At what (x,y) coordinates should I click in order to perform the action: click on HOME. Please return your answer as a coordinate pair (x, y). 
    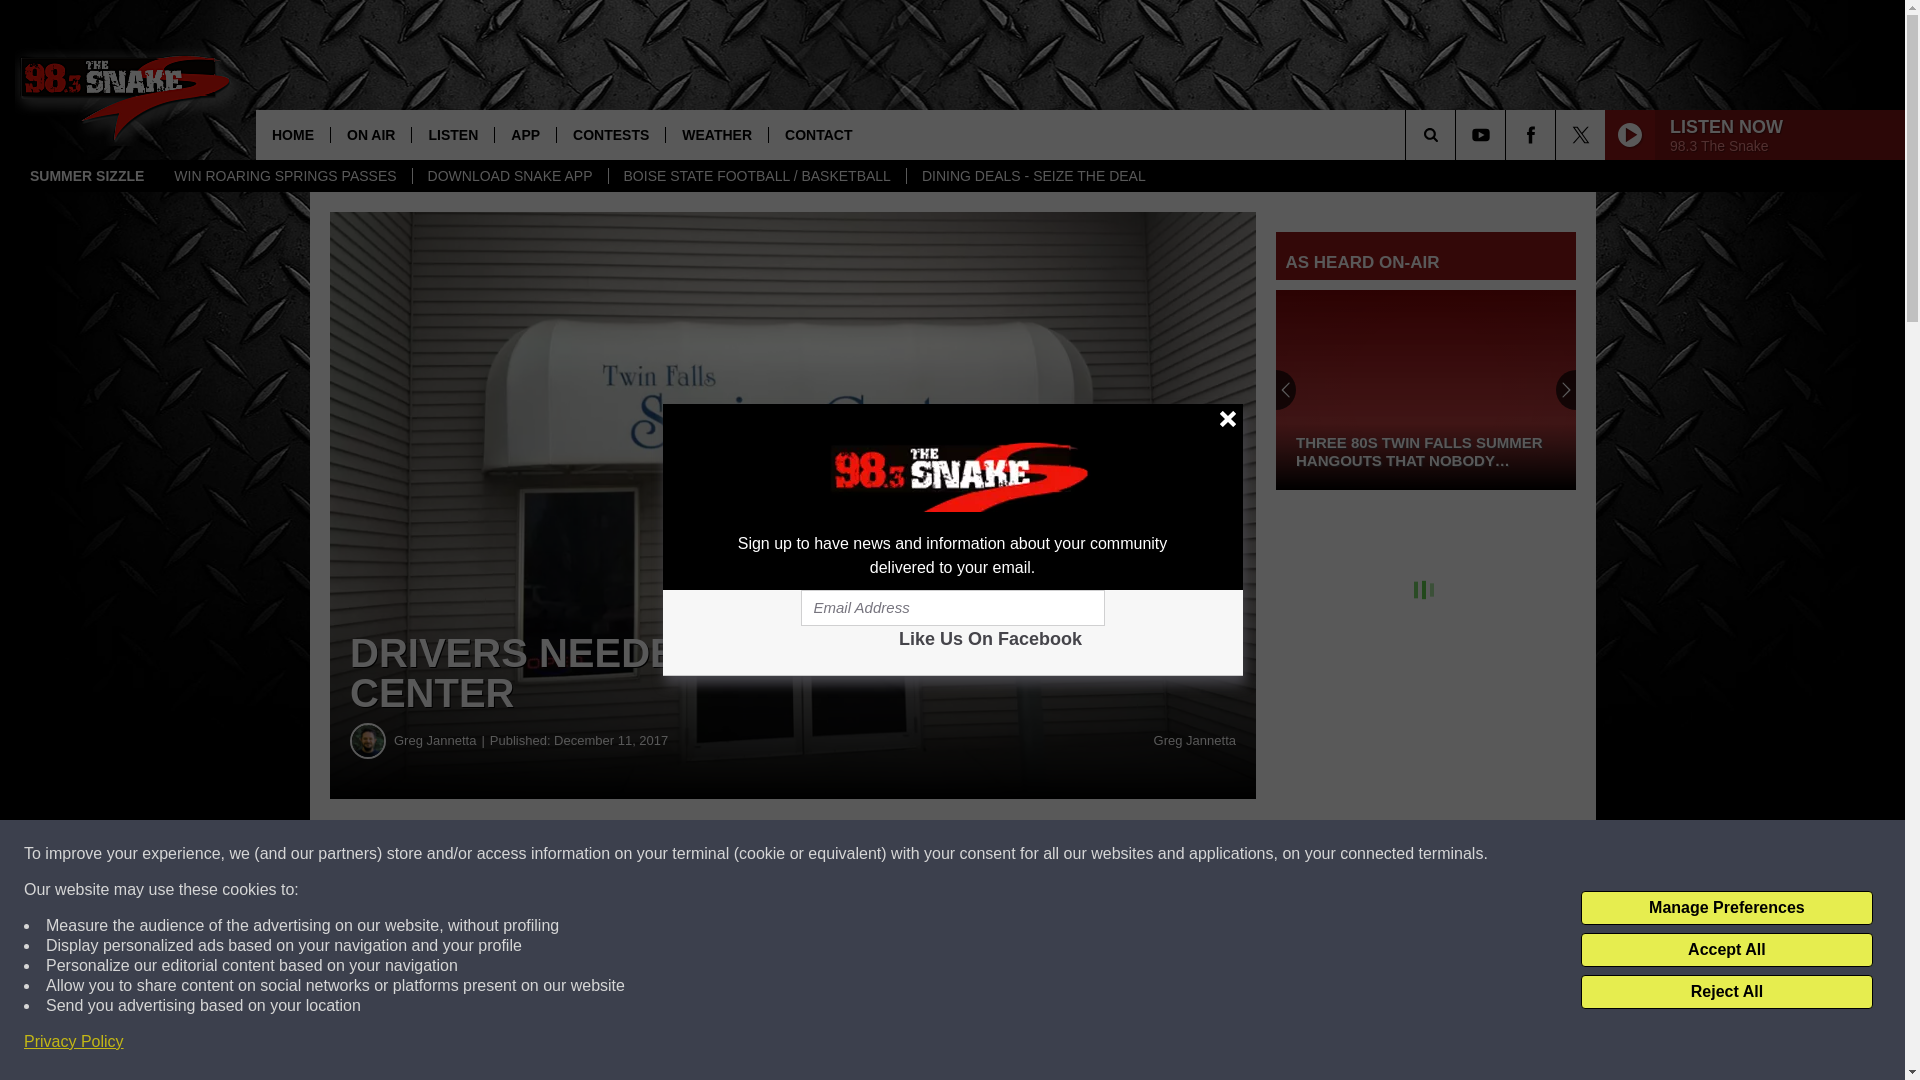
    Looking at the image, I should click on (292, 134).